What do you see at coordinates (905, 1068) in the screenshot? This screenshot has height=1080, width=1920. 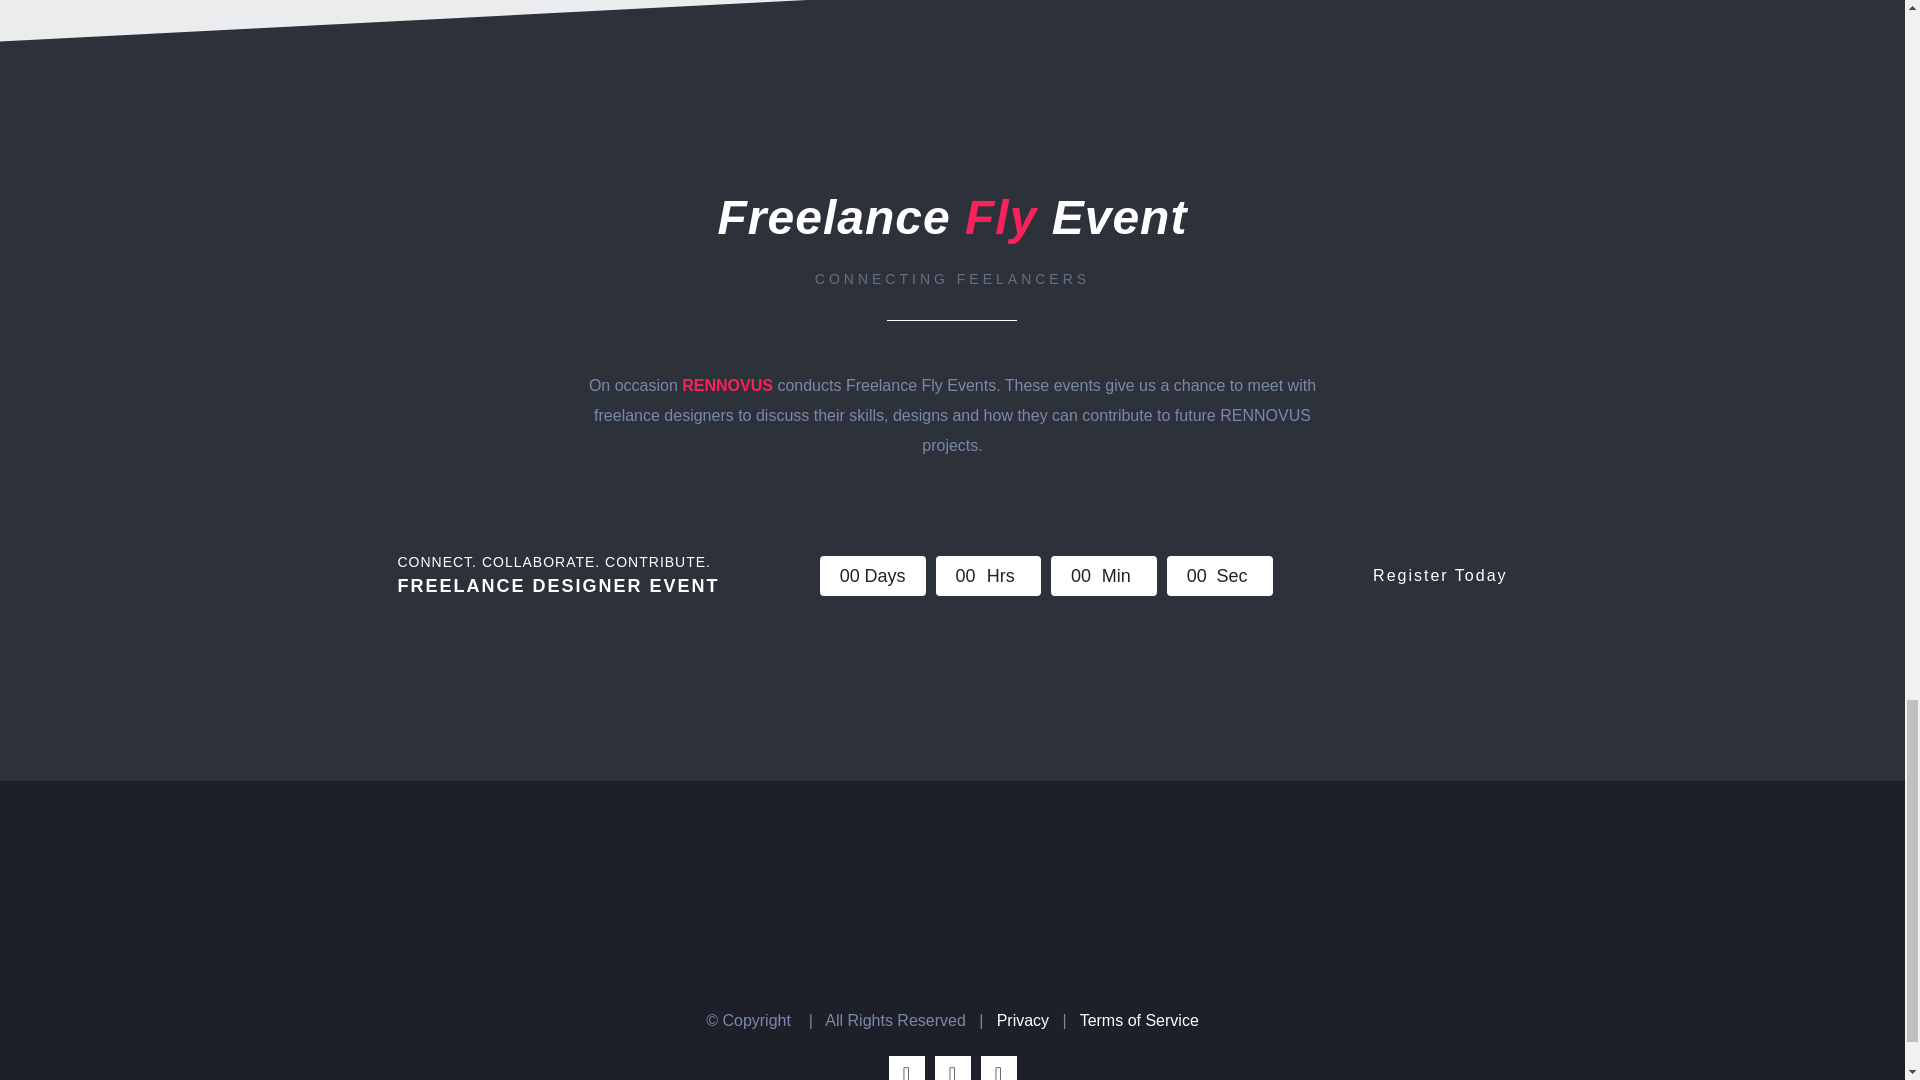 I see `Facebook` at bounding box center [905, 1068].